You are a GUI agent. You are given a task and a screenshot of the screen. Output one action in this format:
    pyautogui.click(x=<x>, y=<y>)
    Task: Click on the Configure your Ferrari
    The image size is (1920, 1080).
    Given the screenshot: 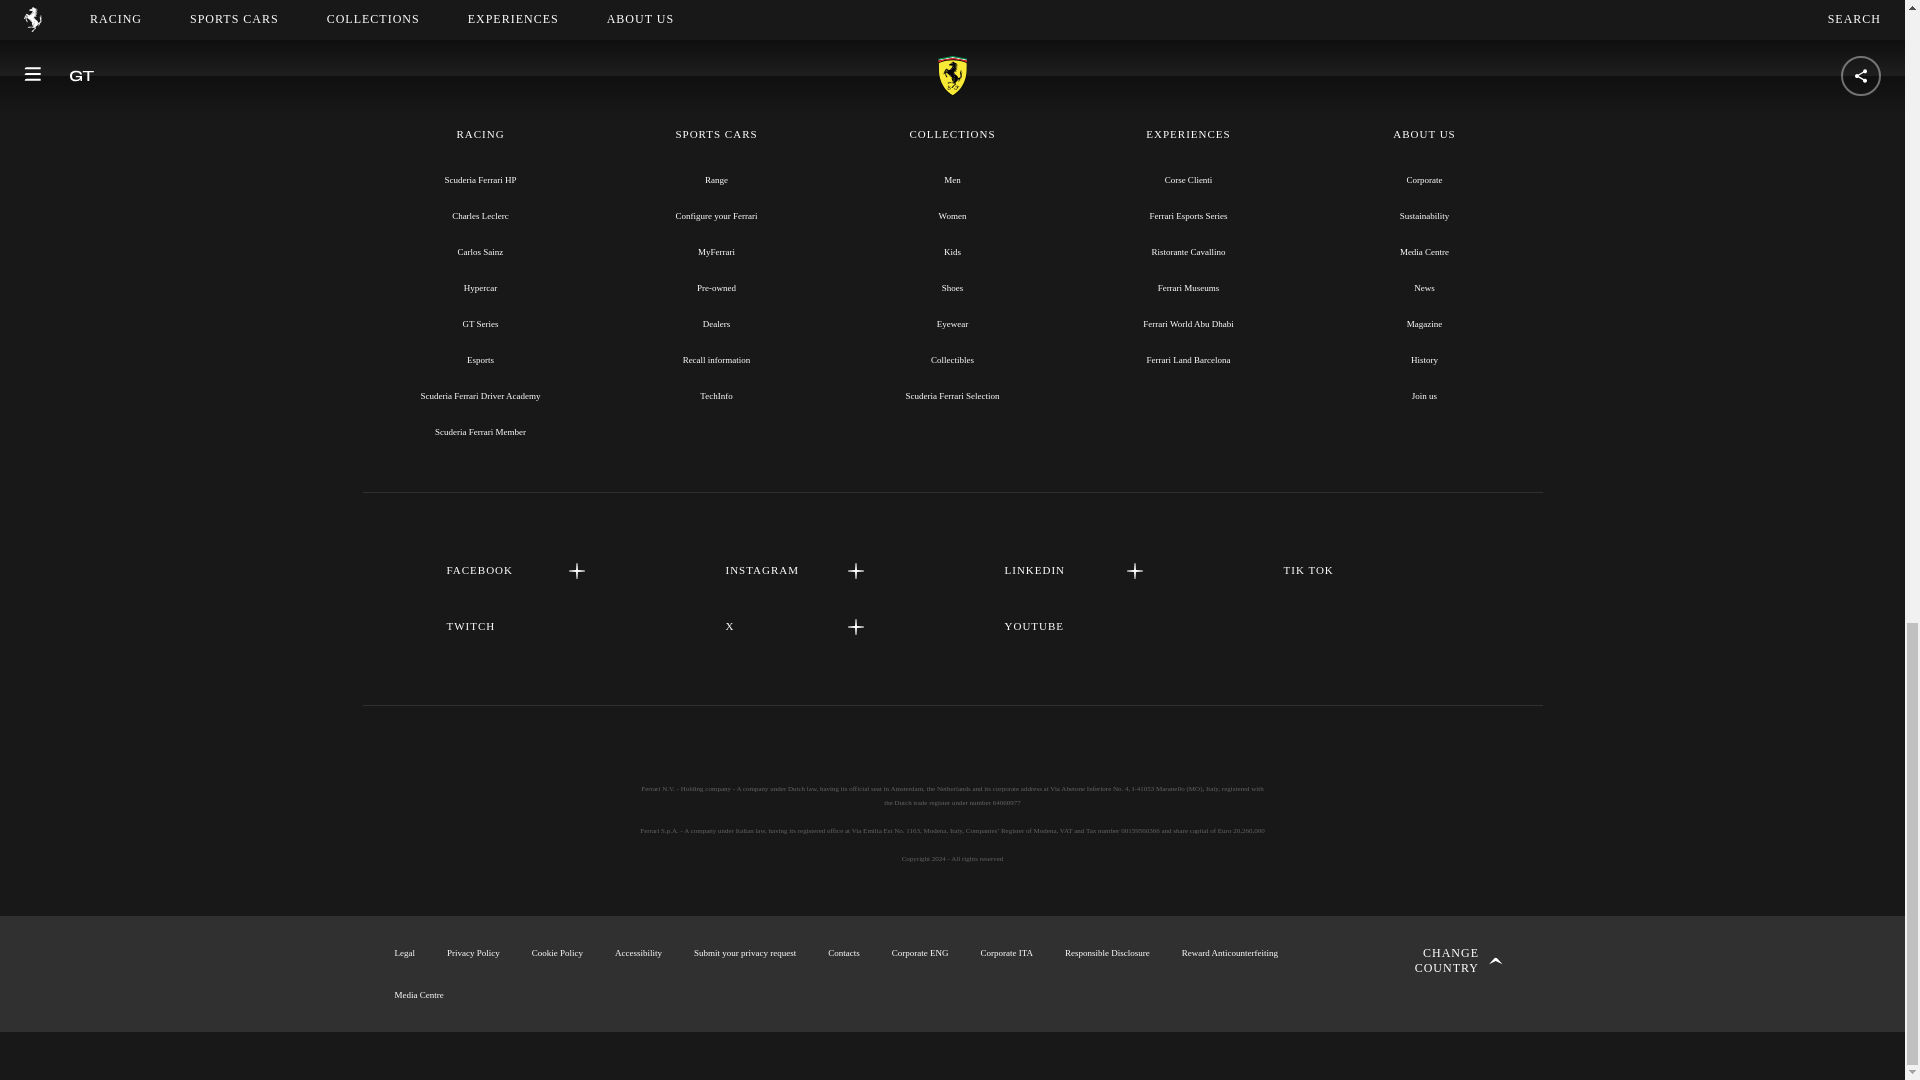 What is the action you would take?
    pyautogui.click(x=716, y=216)
    